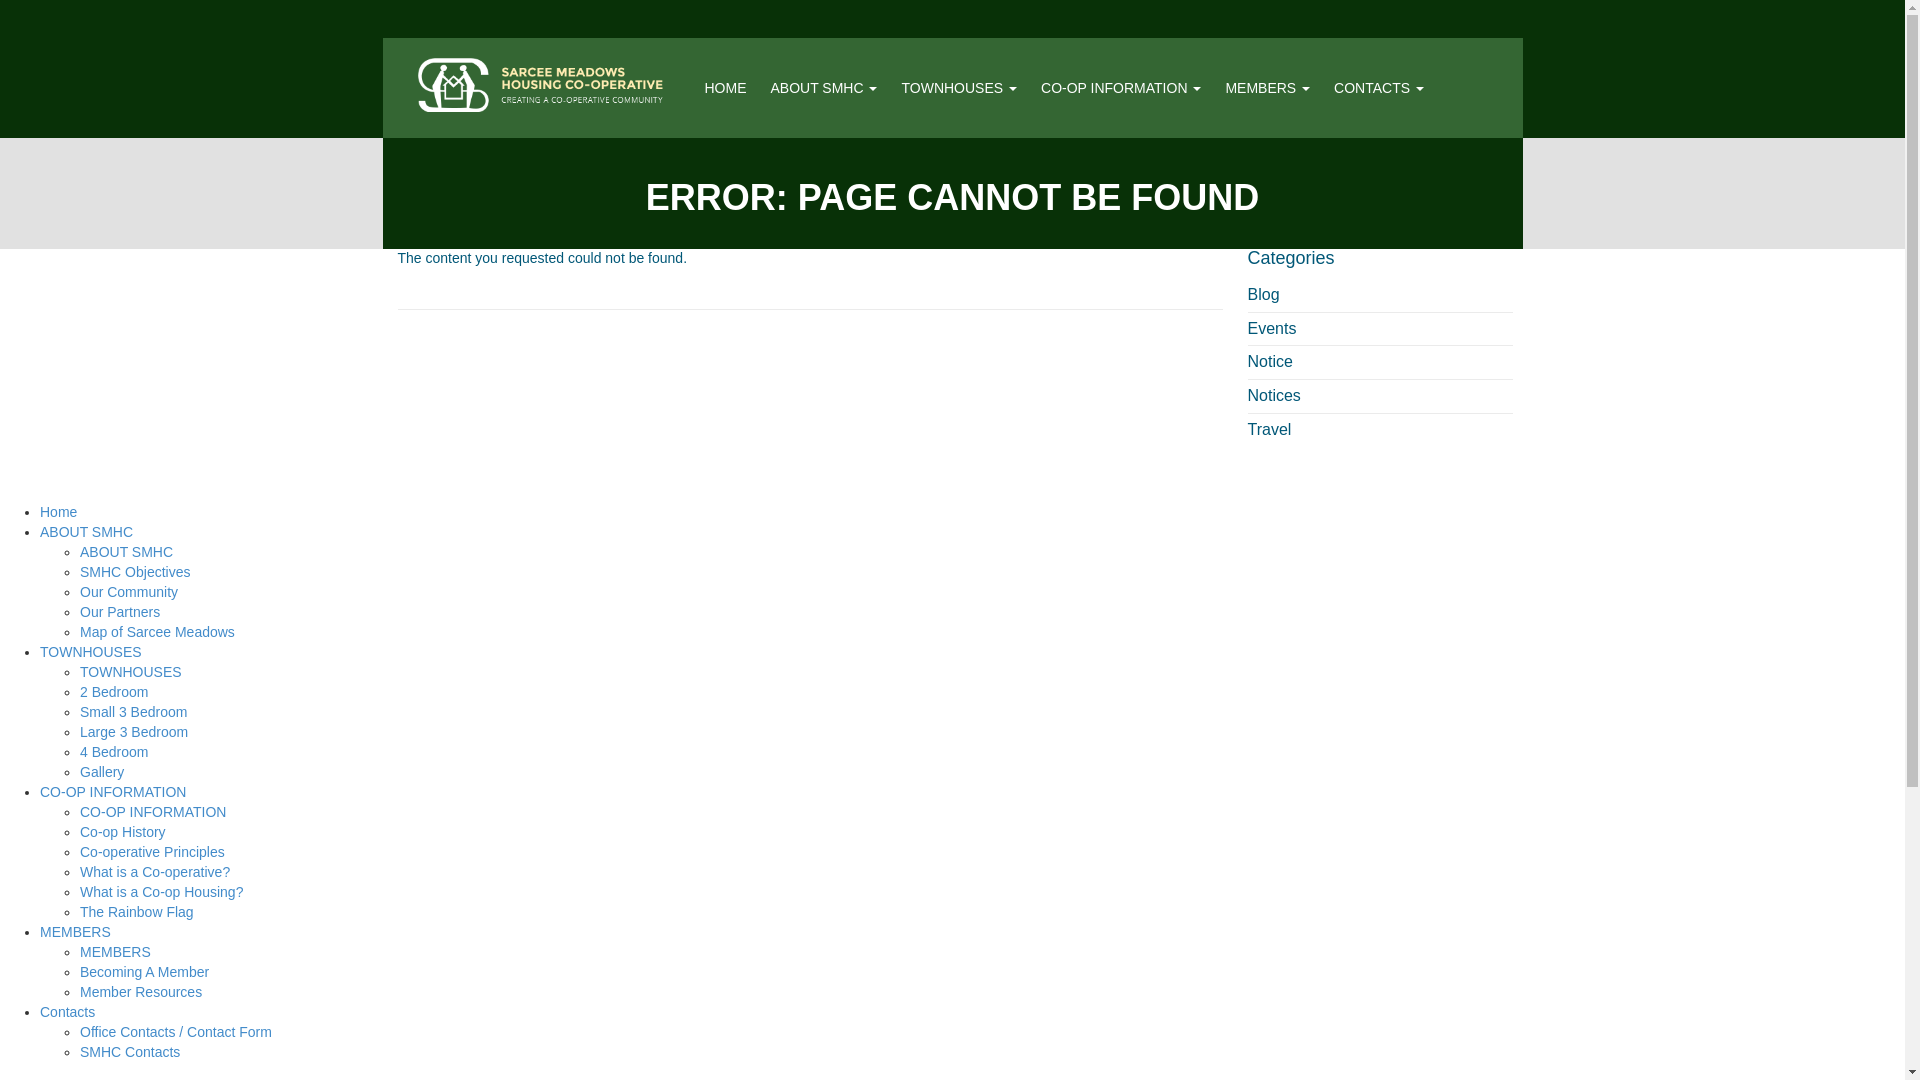  What do you see at coordinates (725, 88) in the screenshot?
I see `HOME` at bounding box center [725, 88].